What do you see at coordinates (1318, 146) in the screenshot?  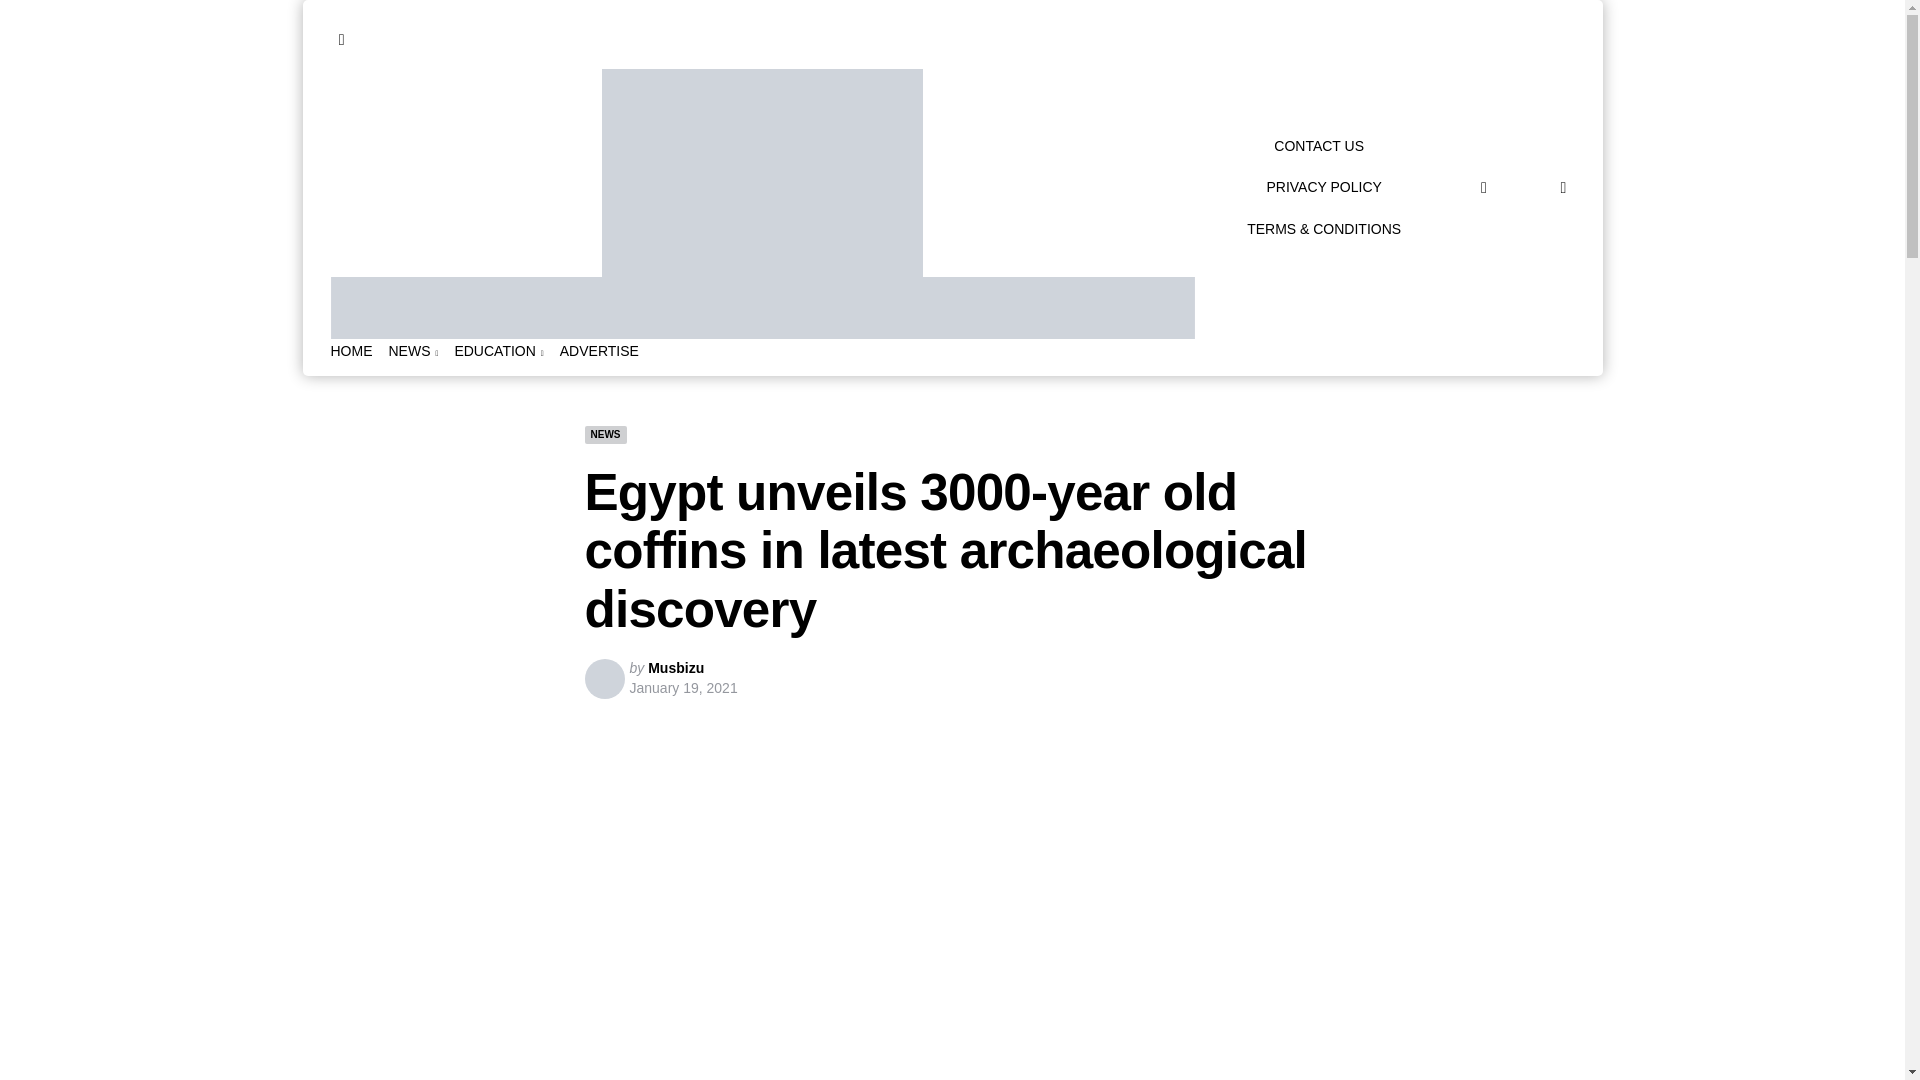 I see `CONTACT US` at bounding box center [1318, 146].